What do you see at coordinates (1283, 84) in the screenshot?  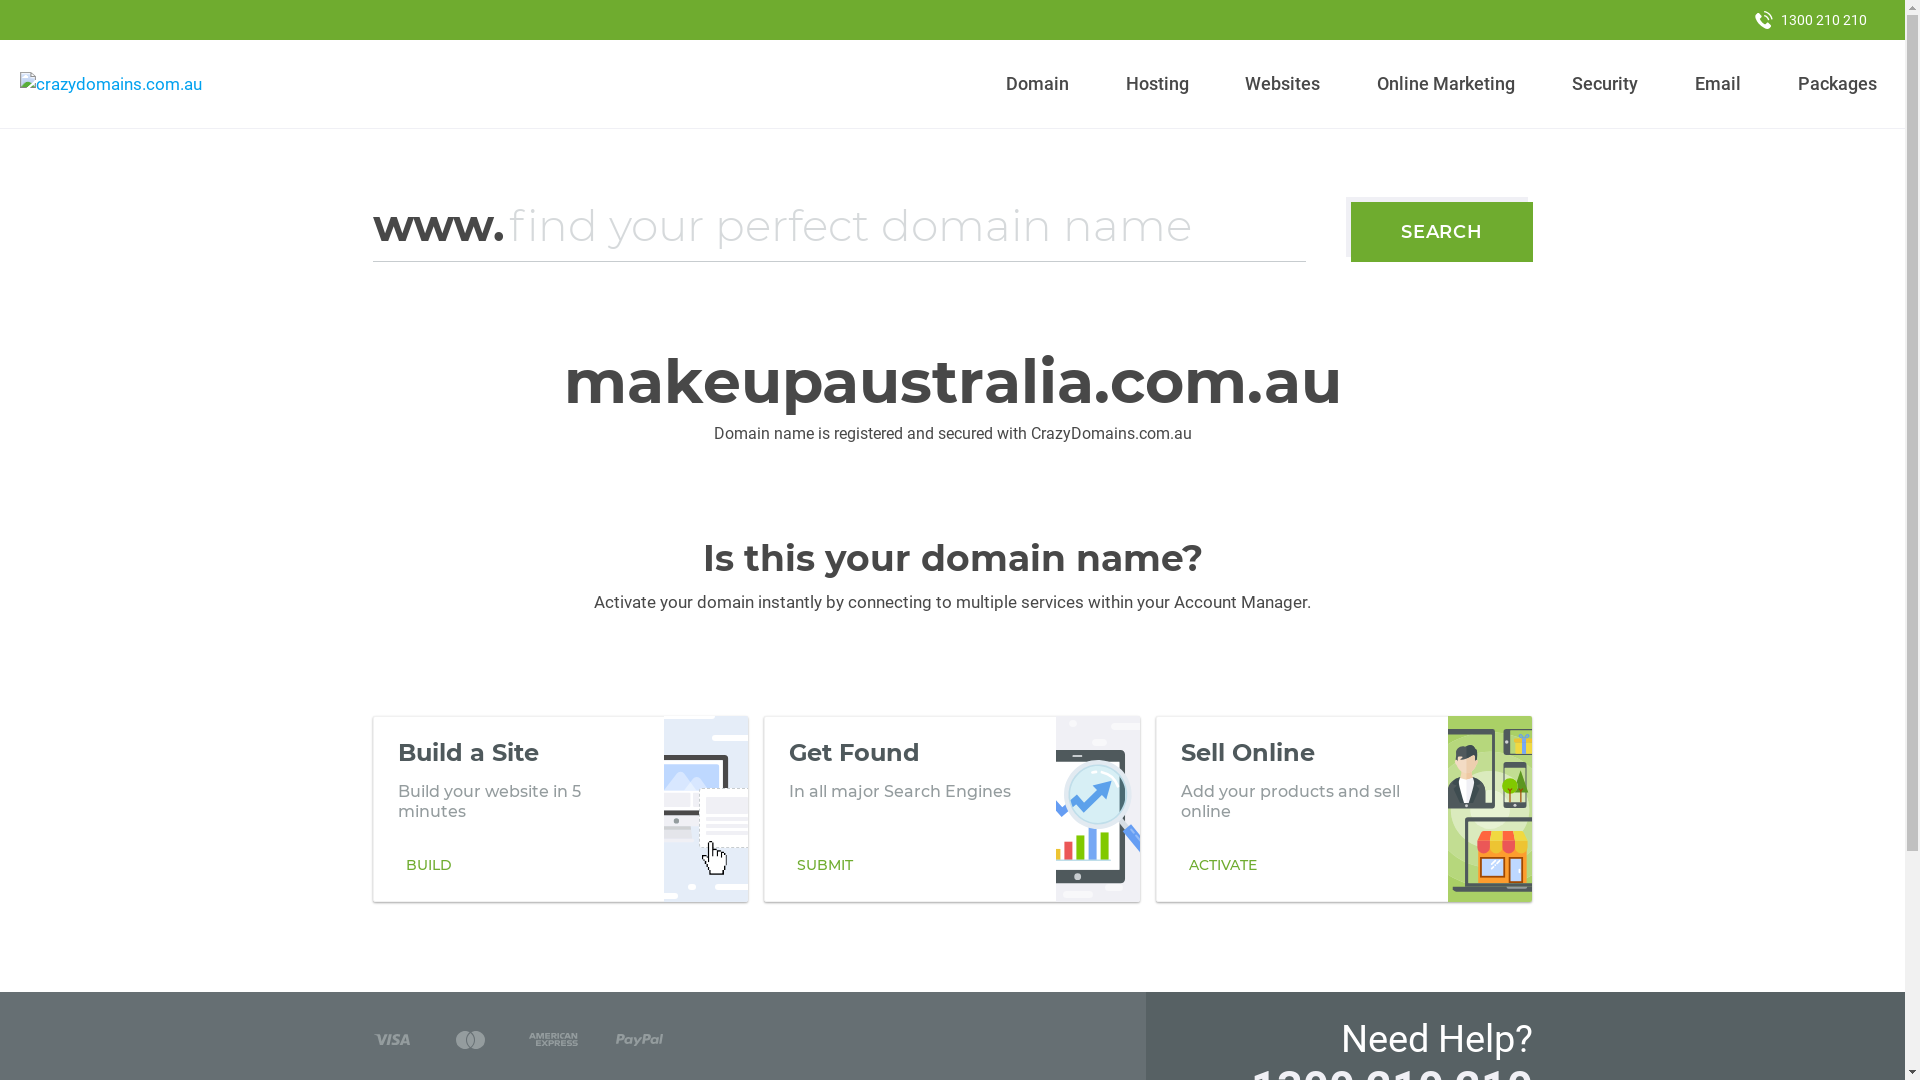 I see `Websites` at bounding box center [1283, 84].